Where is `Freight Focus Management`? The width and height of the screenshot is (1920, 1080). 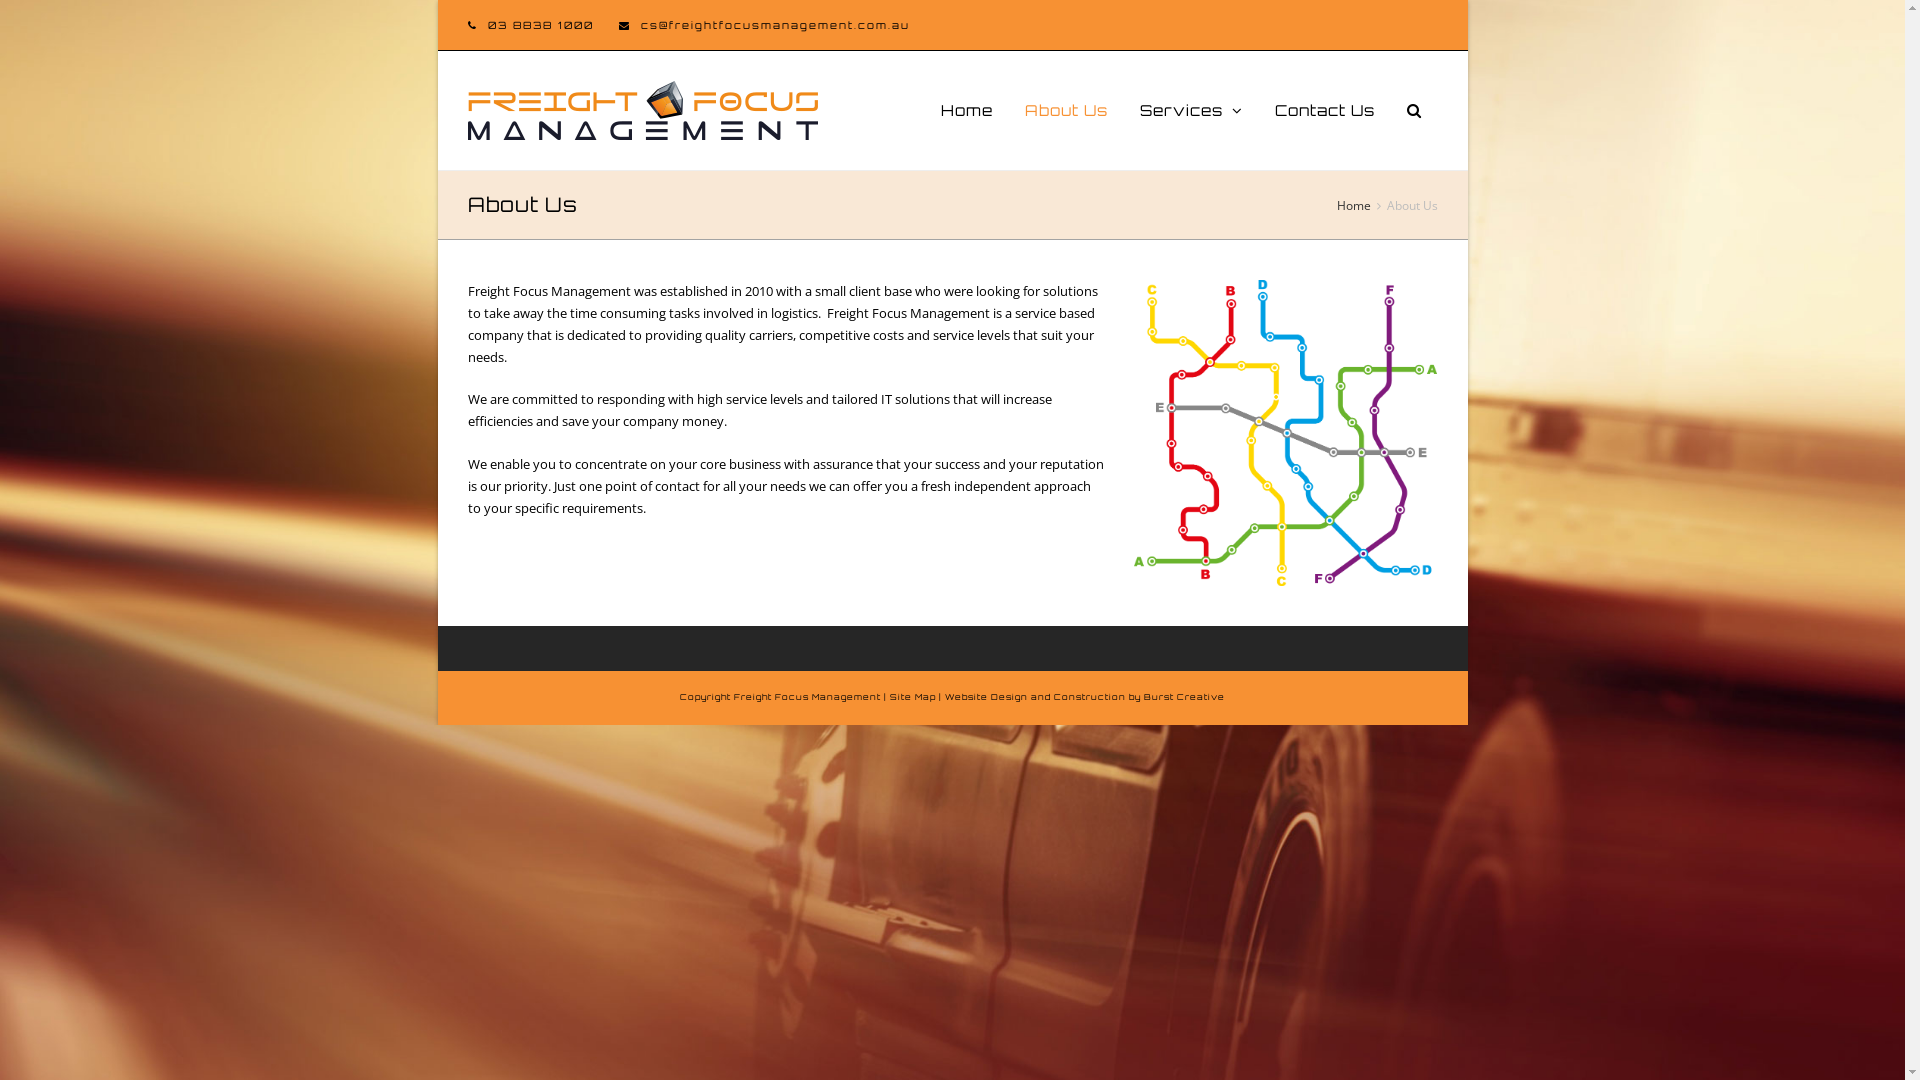 Freight Focus Management is located at coordinates (808, 697).